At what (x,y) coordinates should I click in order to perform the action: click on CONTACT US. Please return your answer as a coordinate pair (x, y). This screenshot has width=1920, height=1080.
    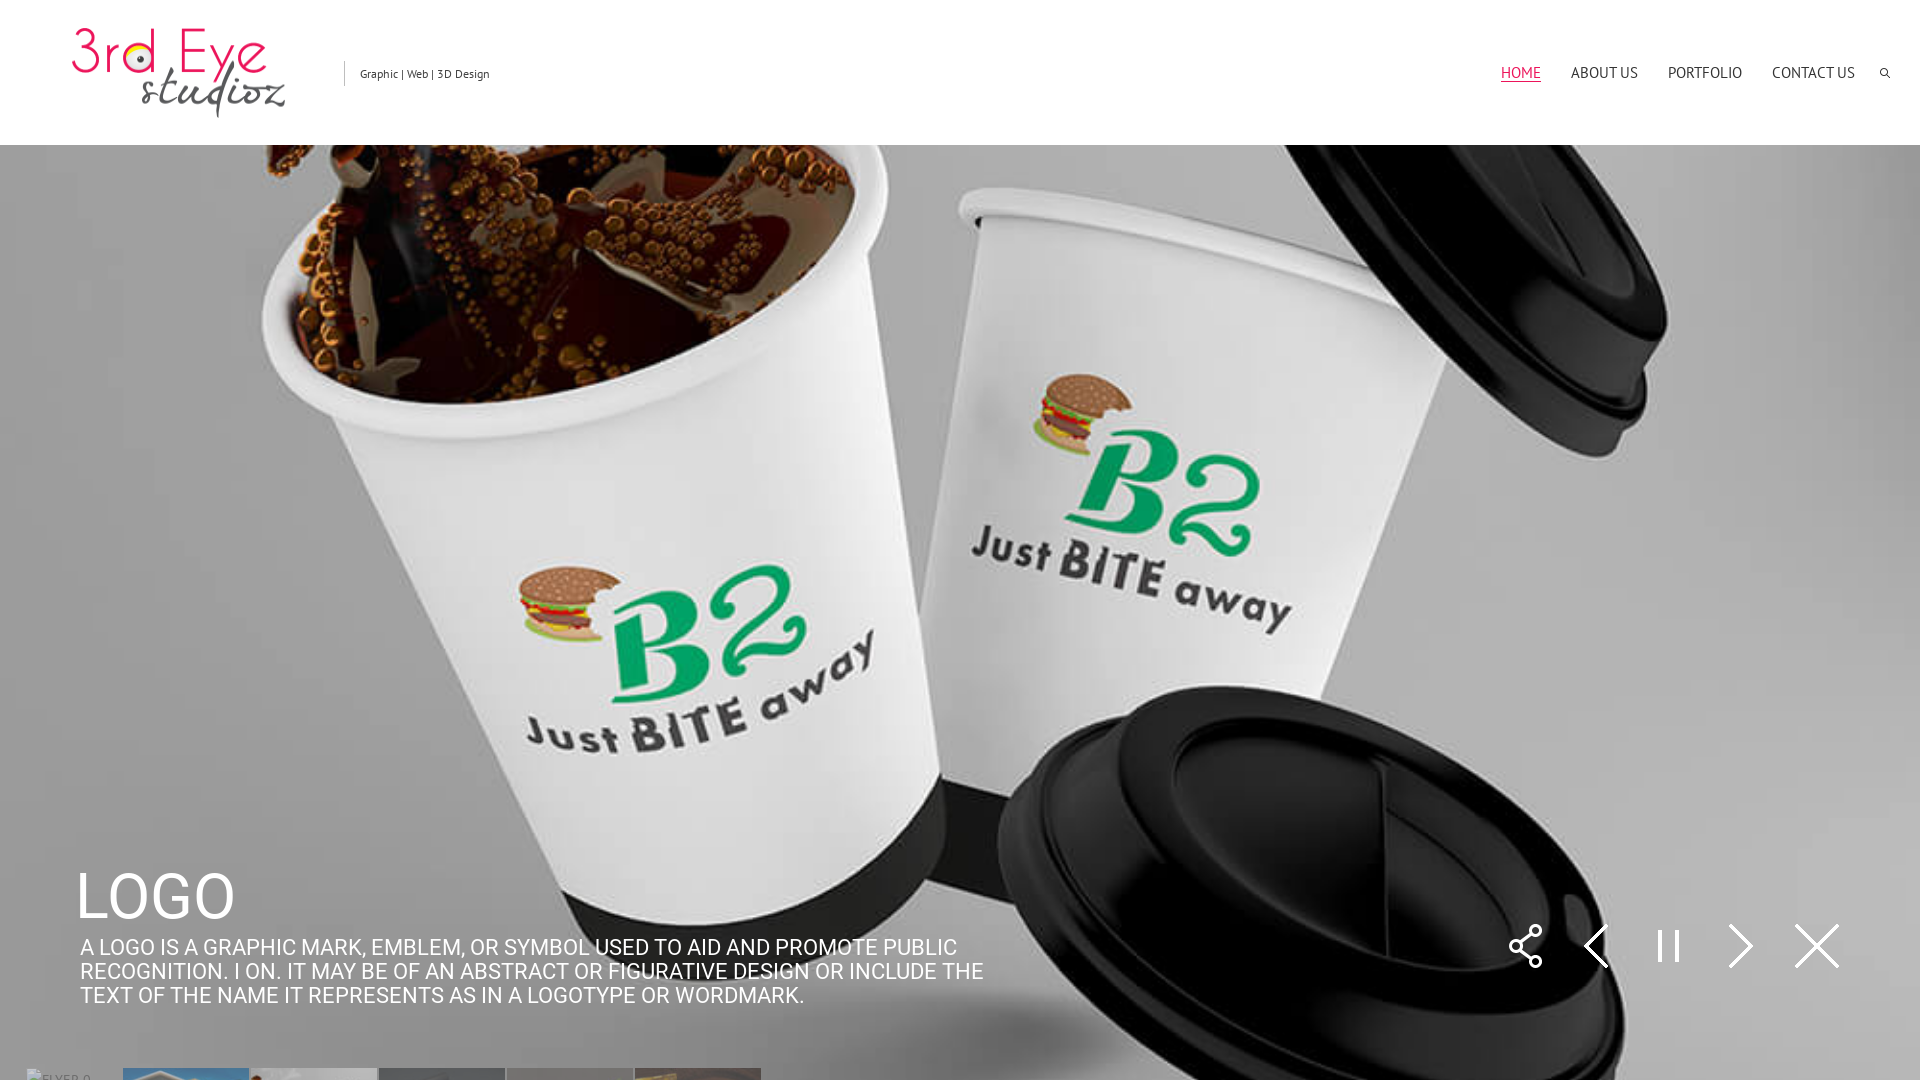
    Looking at the image, I should click on (1814, 72).